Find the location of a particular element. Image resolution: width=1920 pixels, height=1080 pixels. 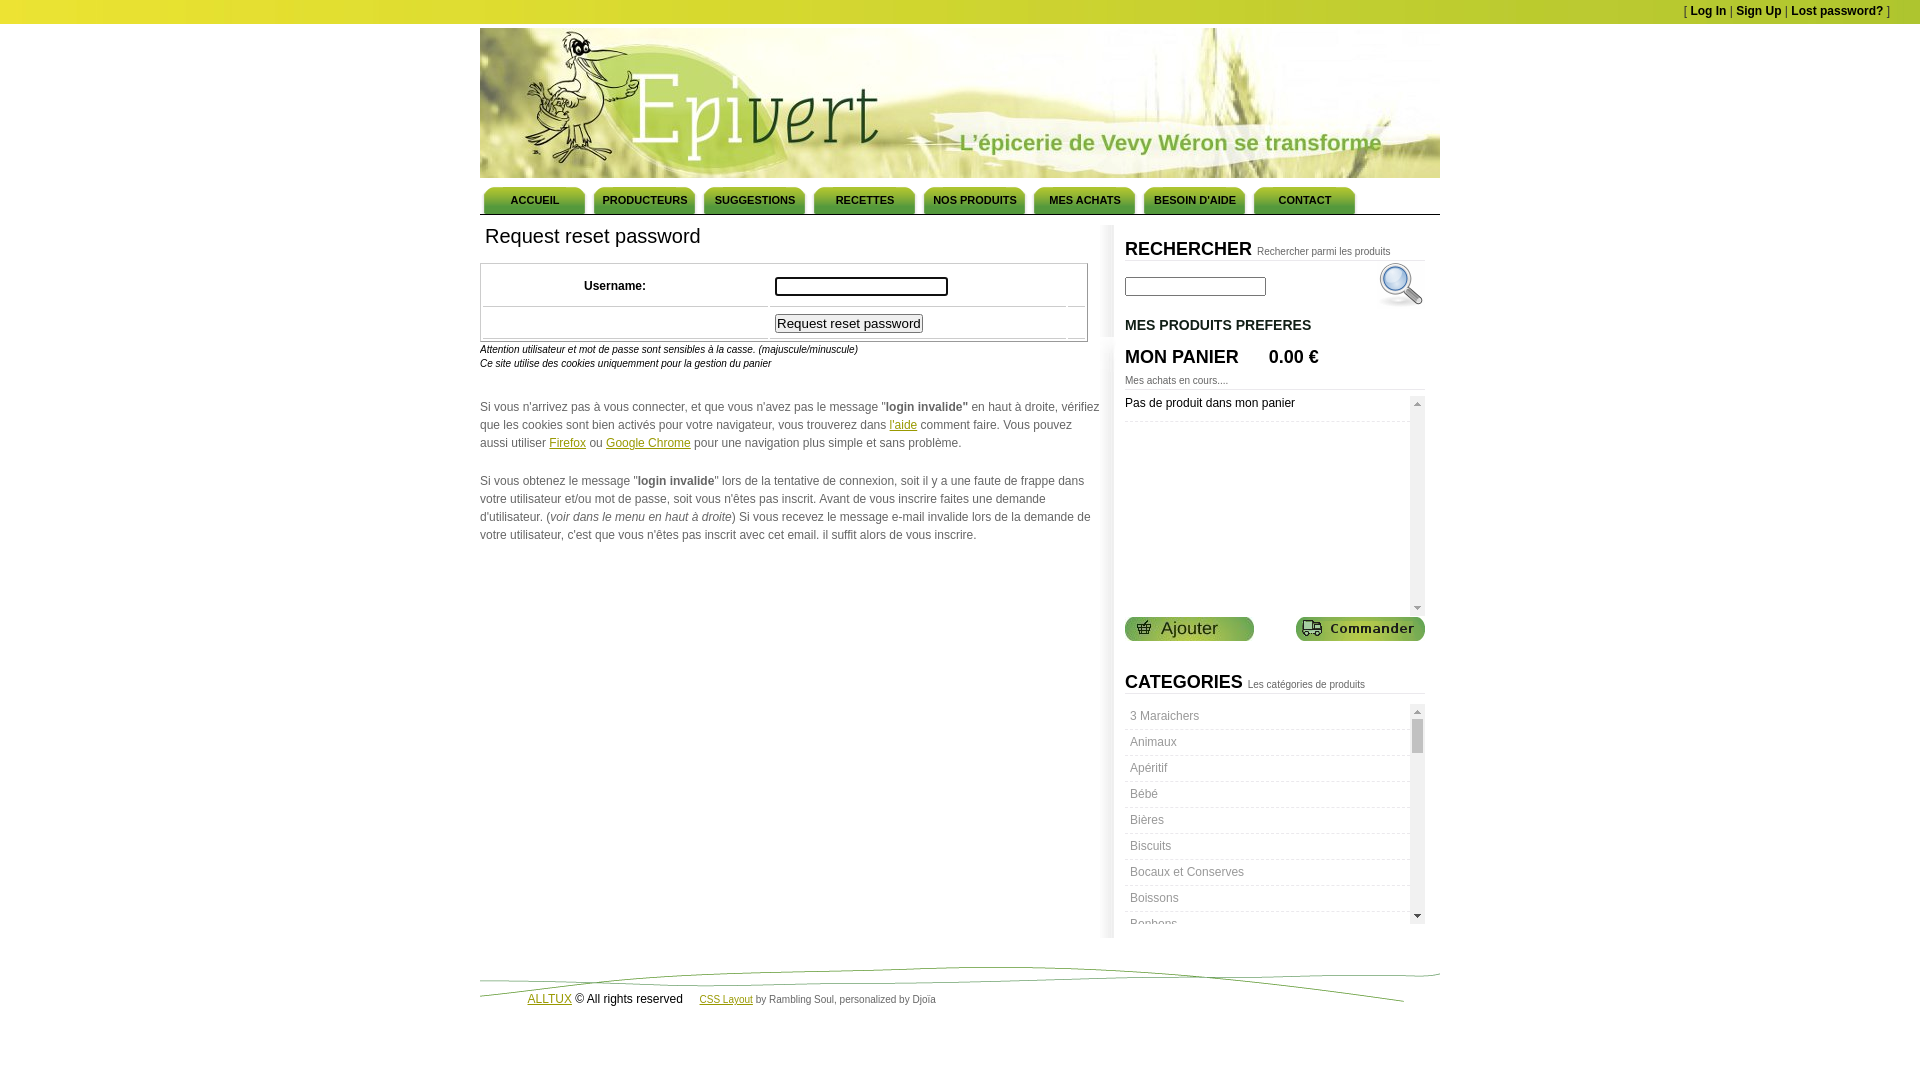

ACCUEIL is located at coordinates (535, 199).